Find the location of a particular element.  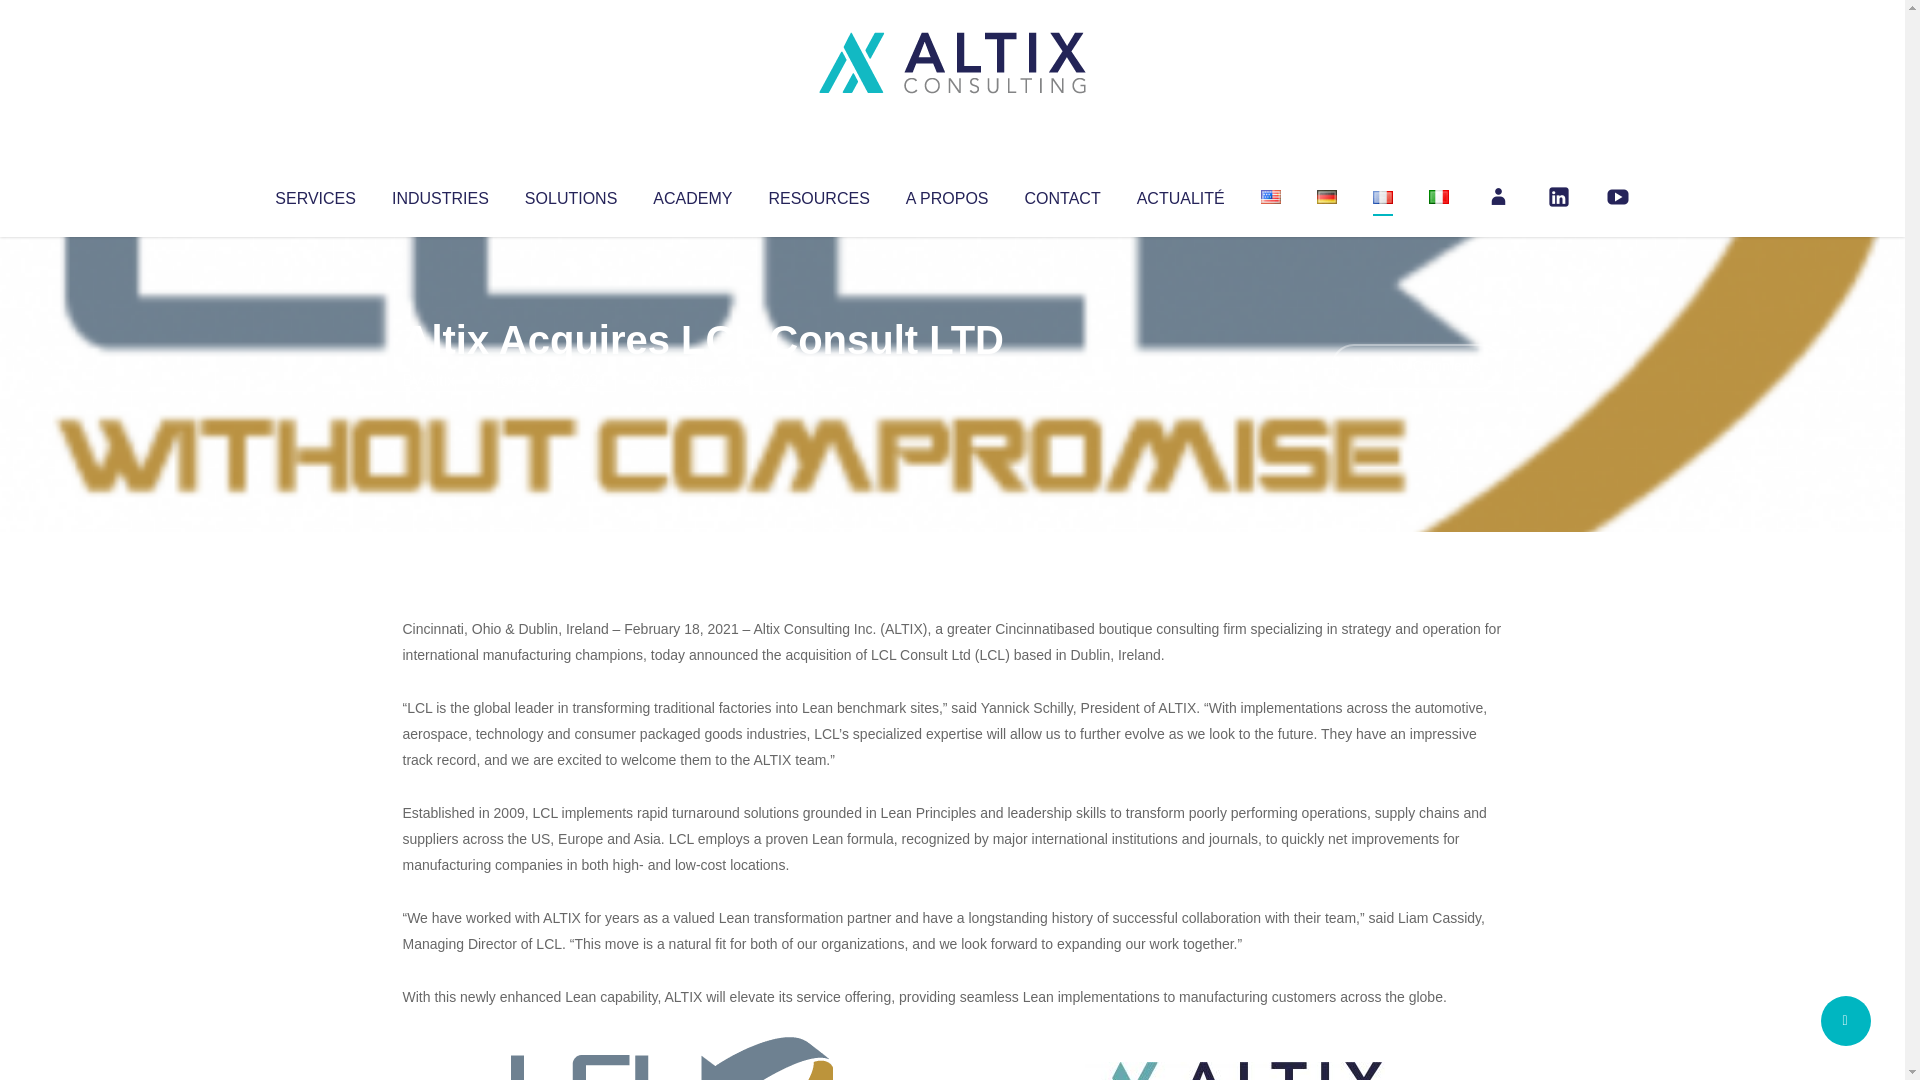

Articles par Altix is located at coordinates (440, 380).